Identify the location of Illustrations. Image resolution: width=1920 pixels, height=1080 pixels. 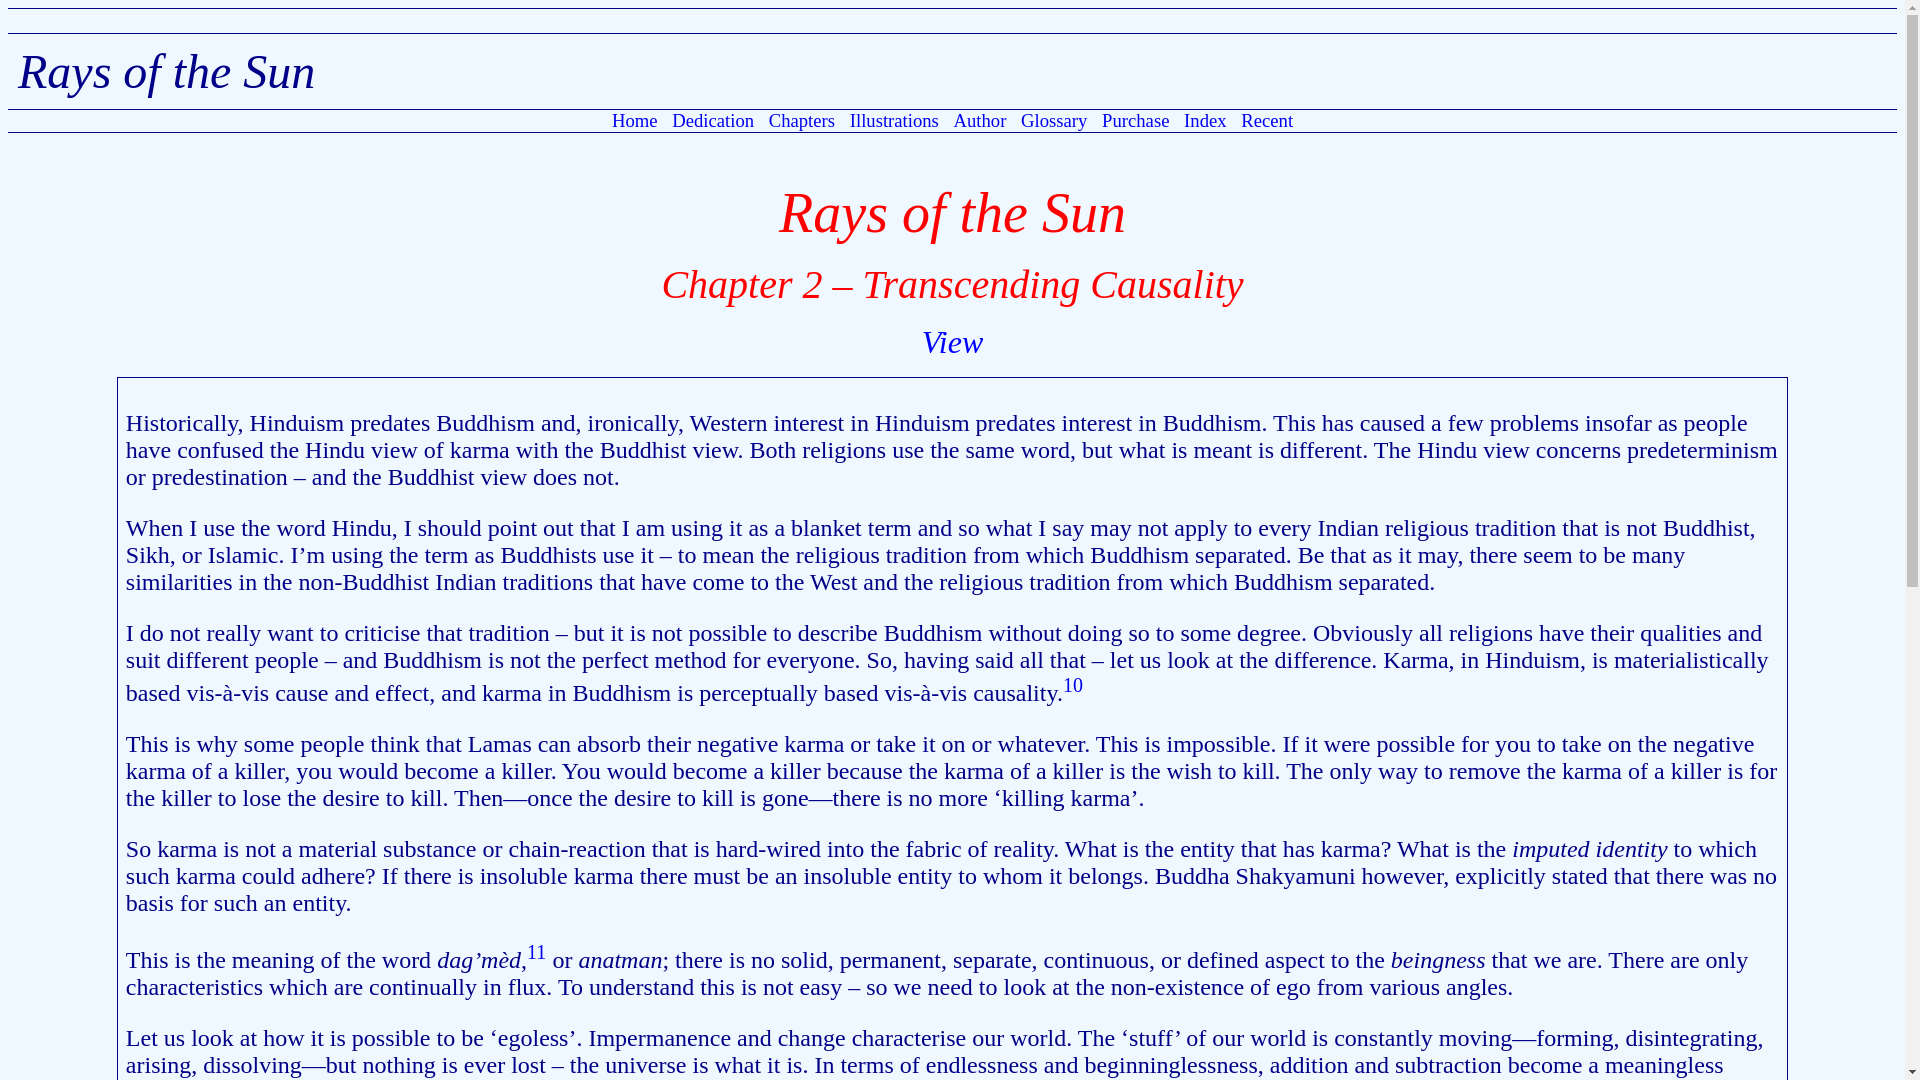
(894, 120).